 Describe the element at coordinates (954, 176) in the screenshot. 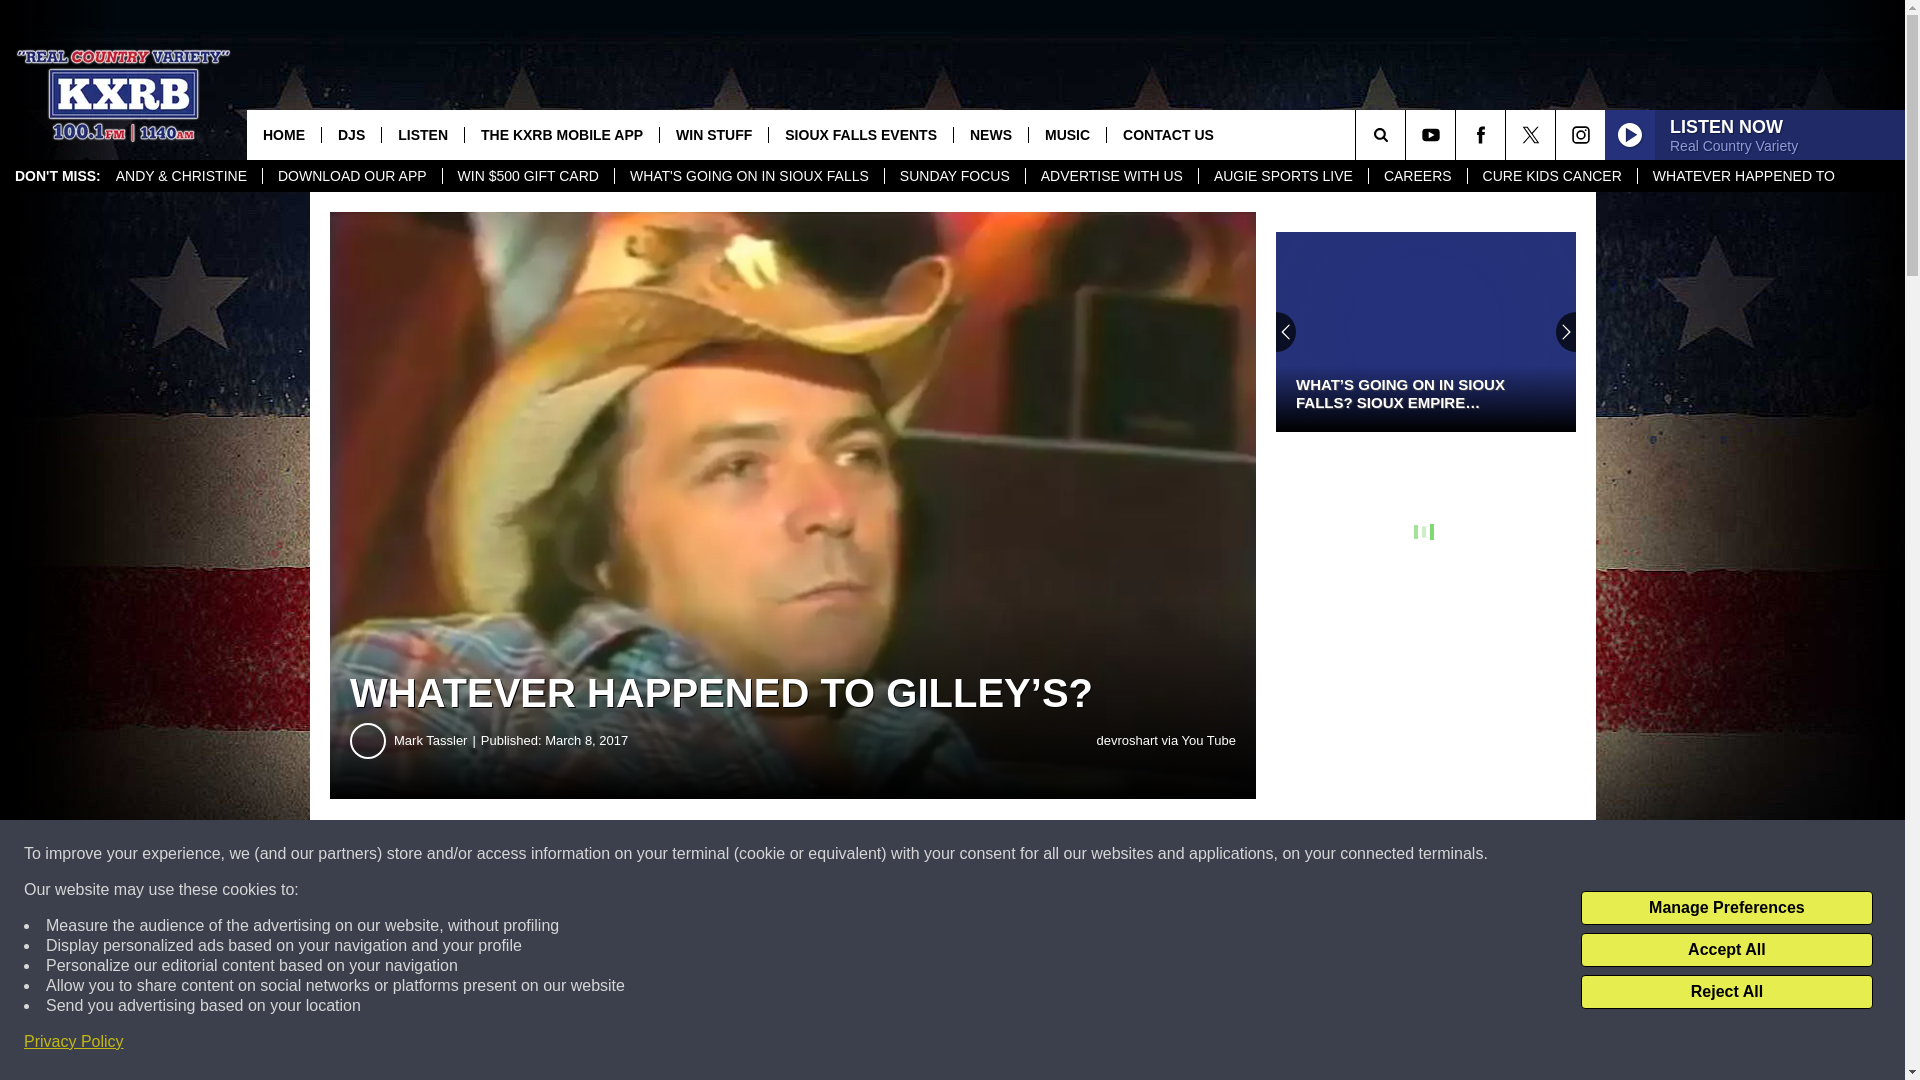

I see `SUNDAY FOCUS` at that location.